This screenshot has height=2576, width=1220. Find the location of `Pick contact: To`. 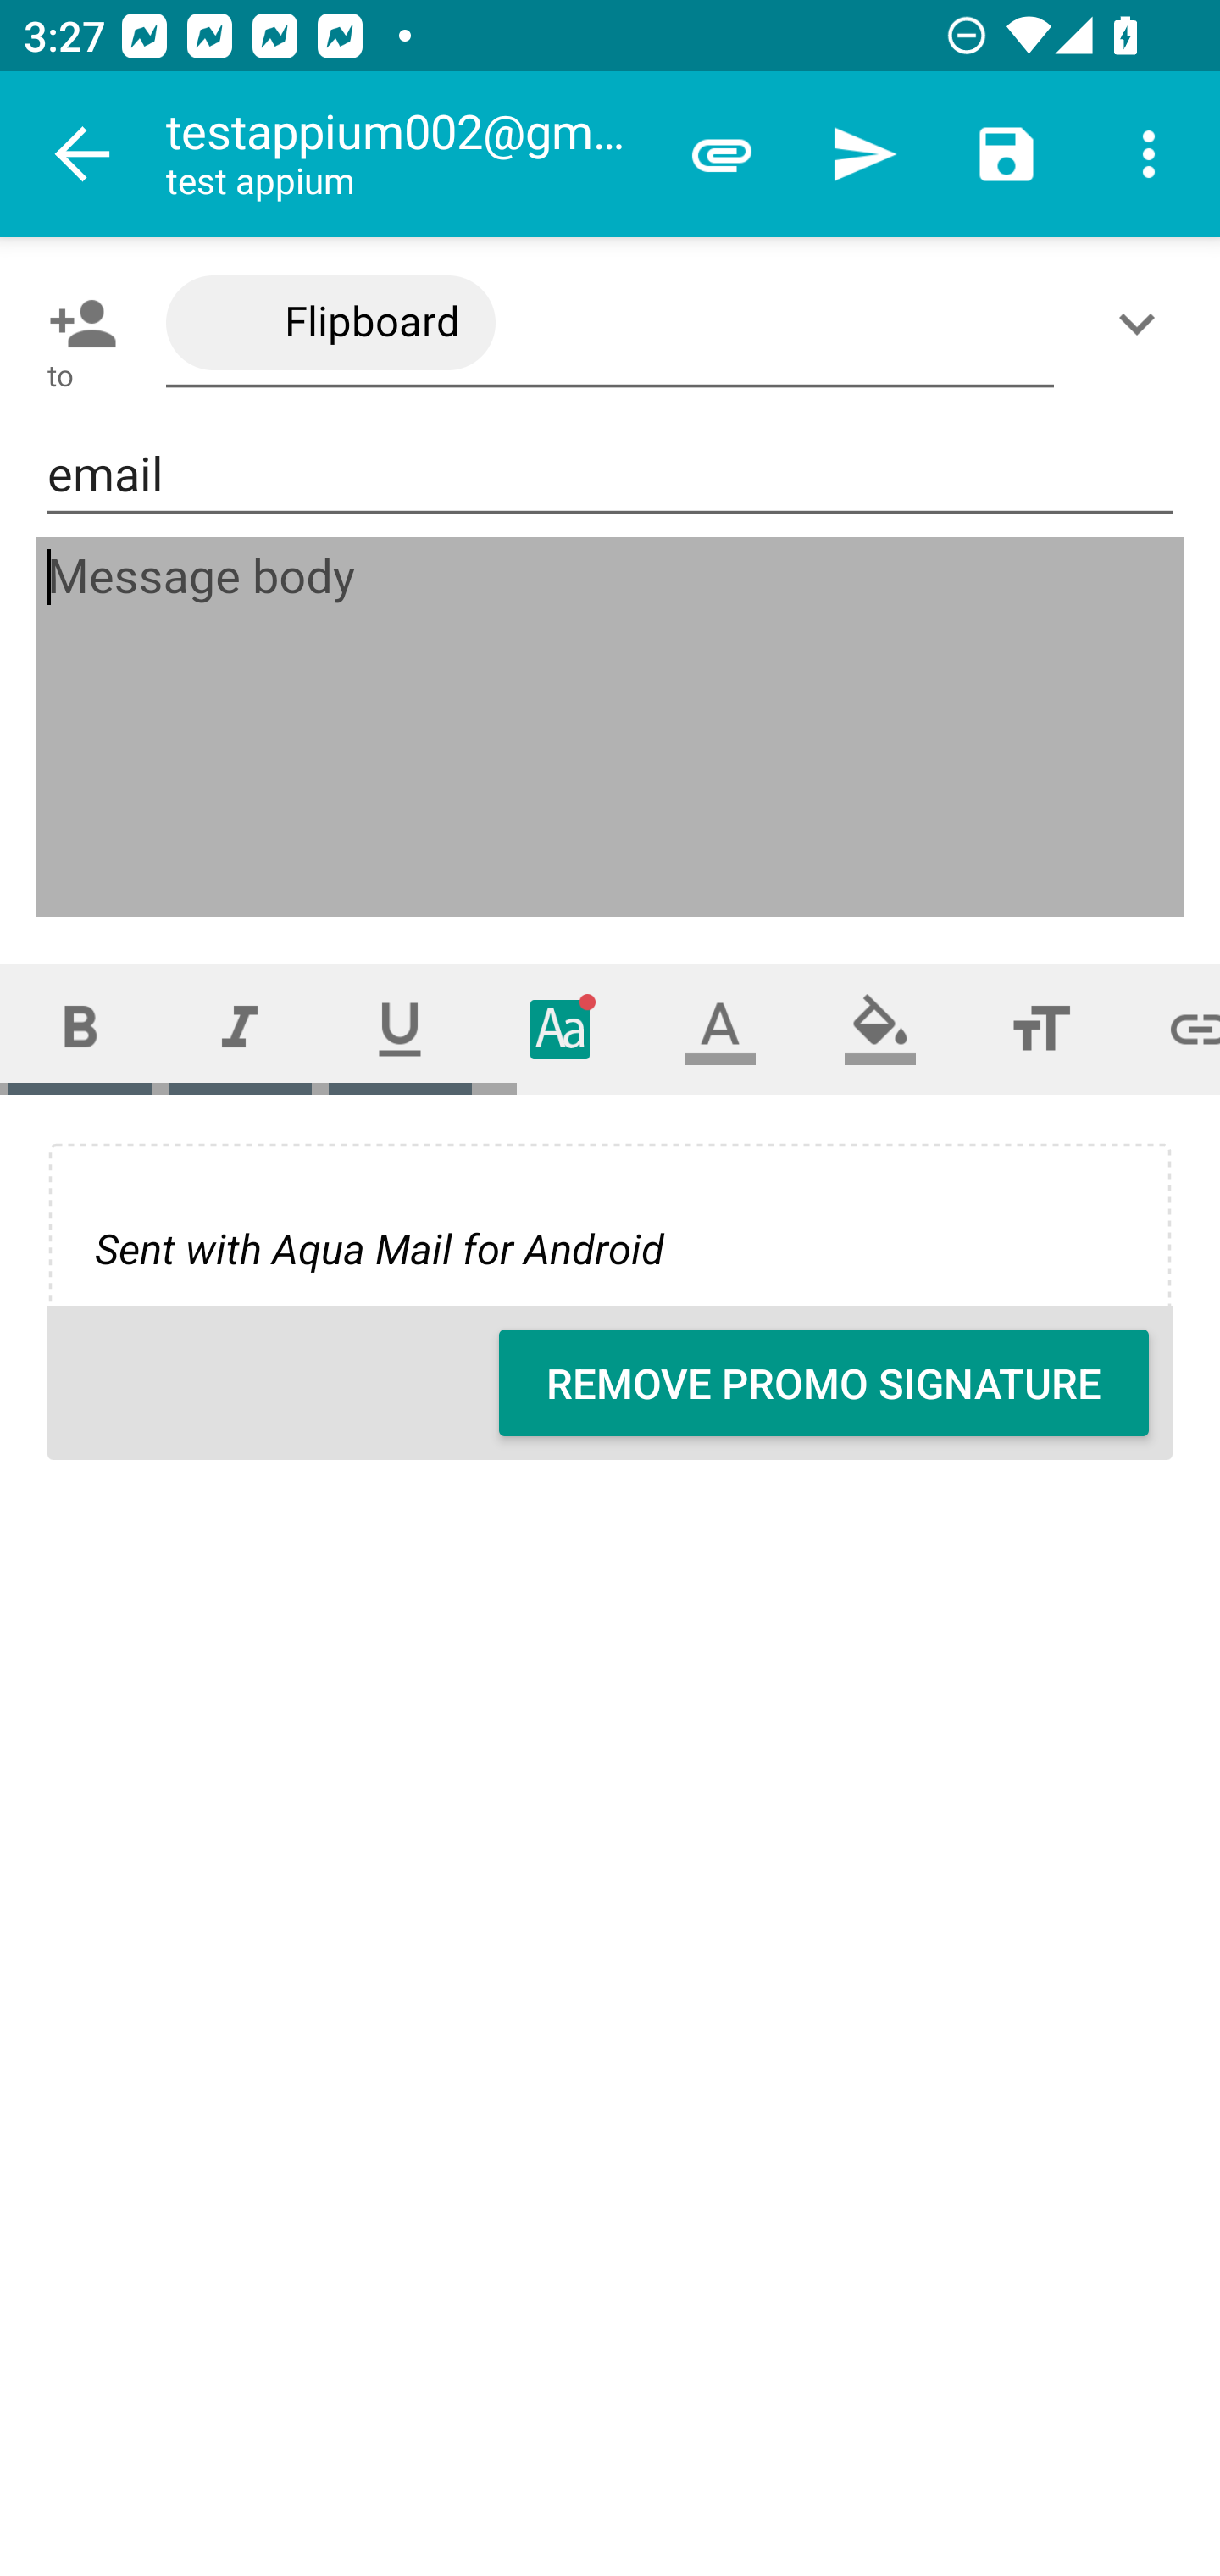

Pick contact: To is located at coordinates (76, 323).